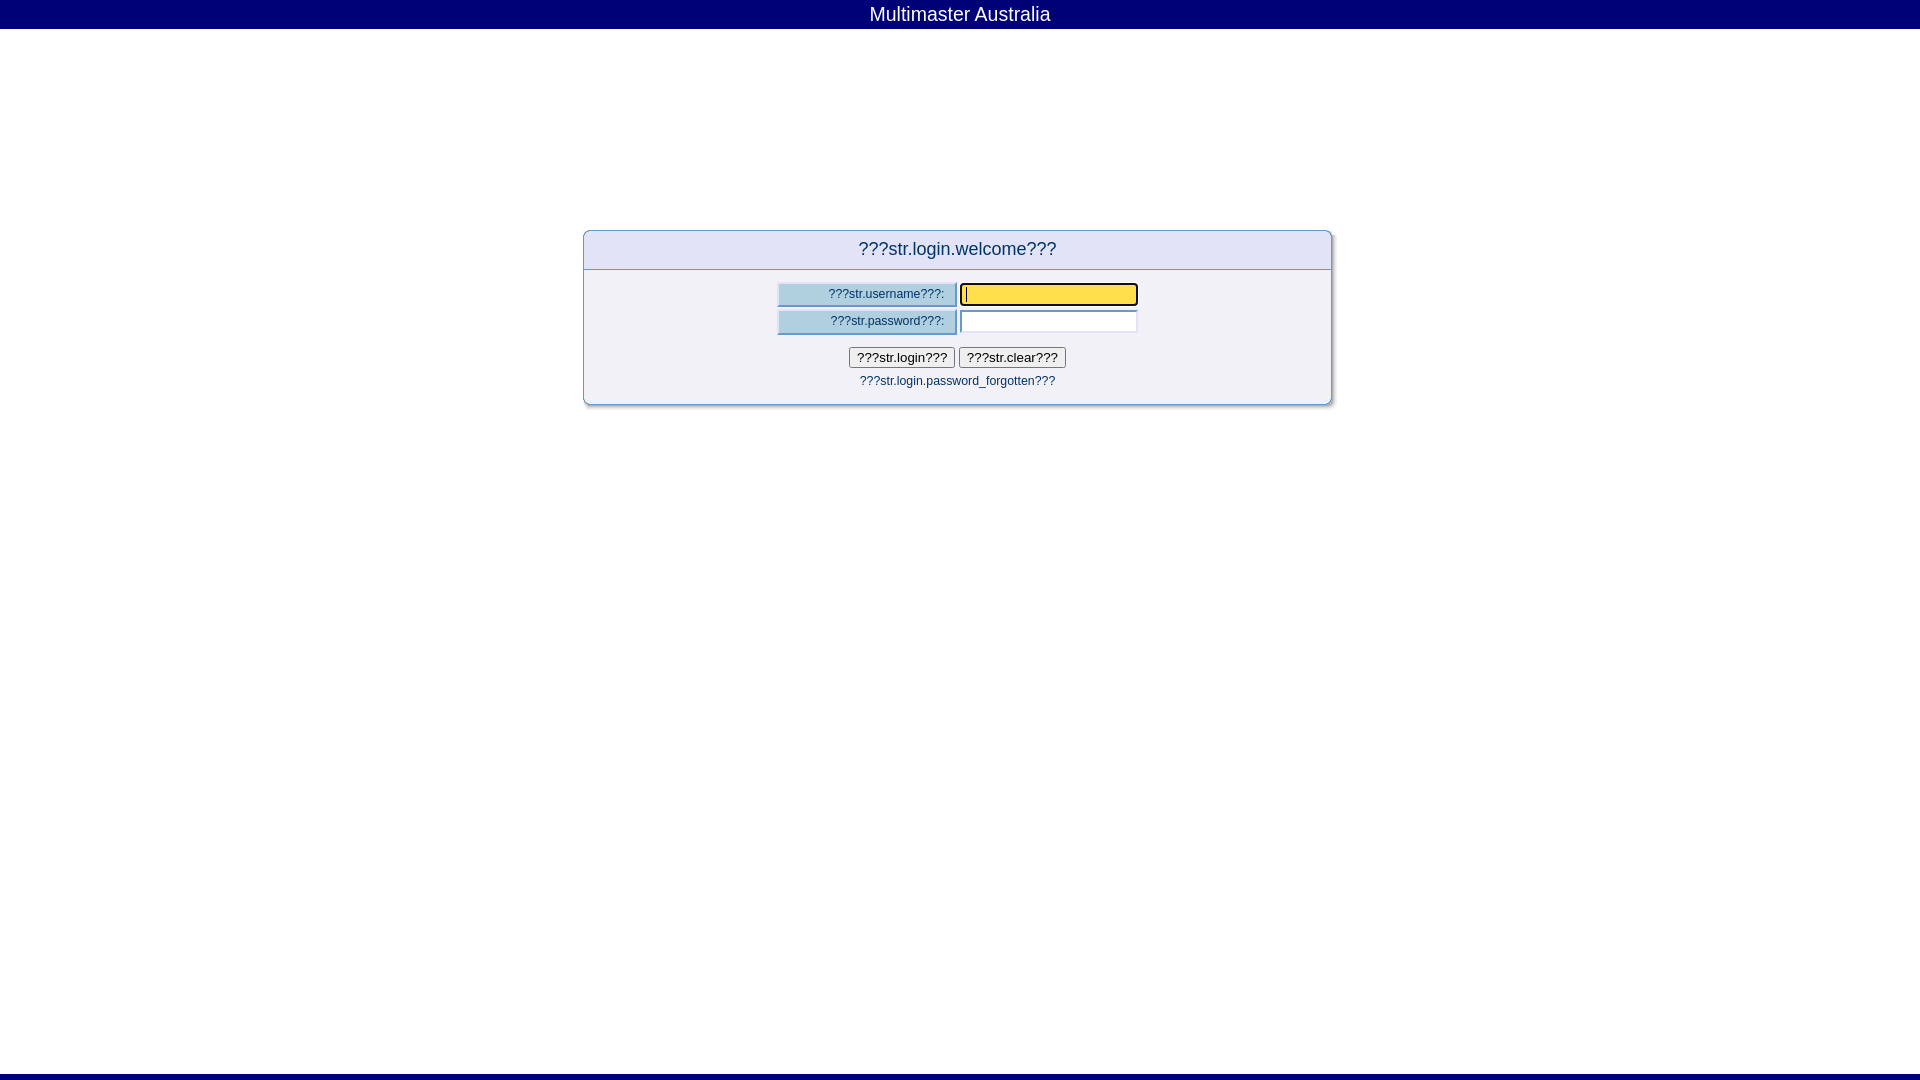 The image size is (1920, 1080). I want to click on ???str.login???, so click(902, 356).